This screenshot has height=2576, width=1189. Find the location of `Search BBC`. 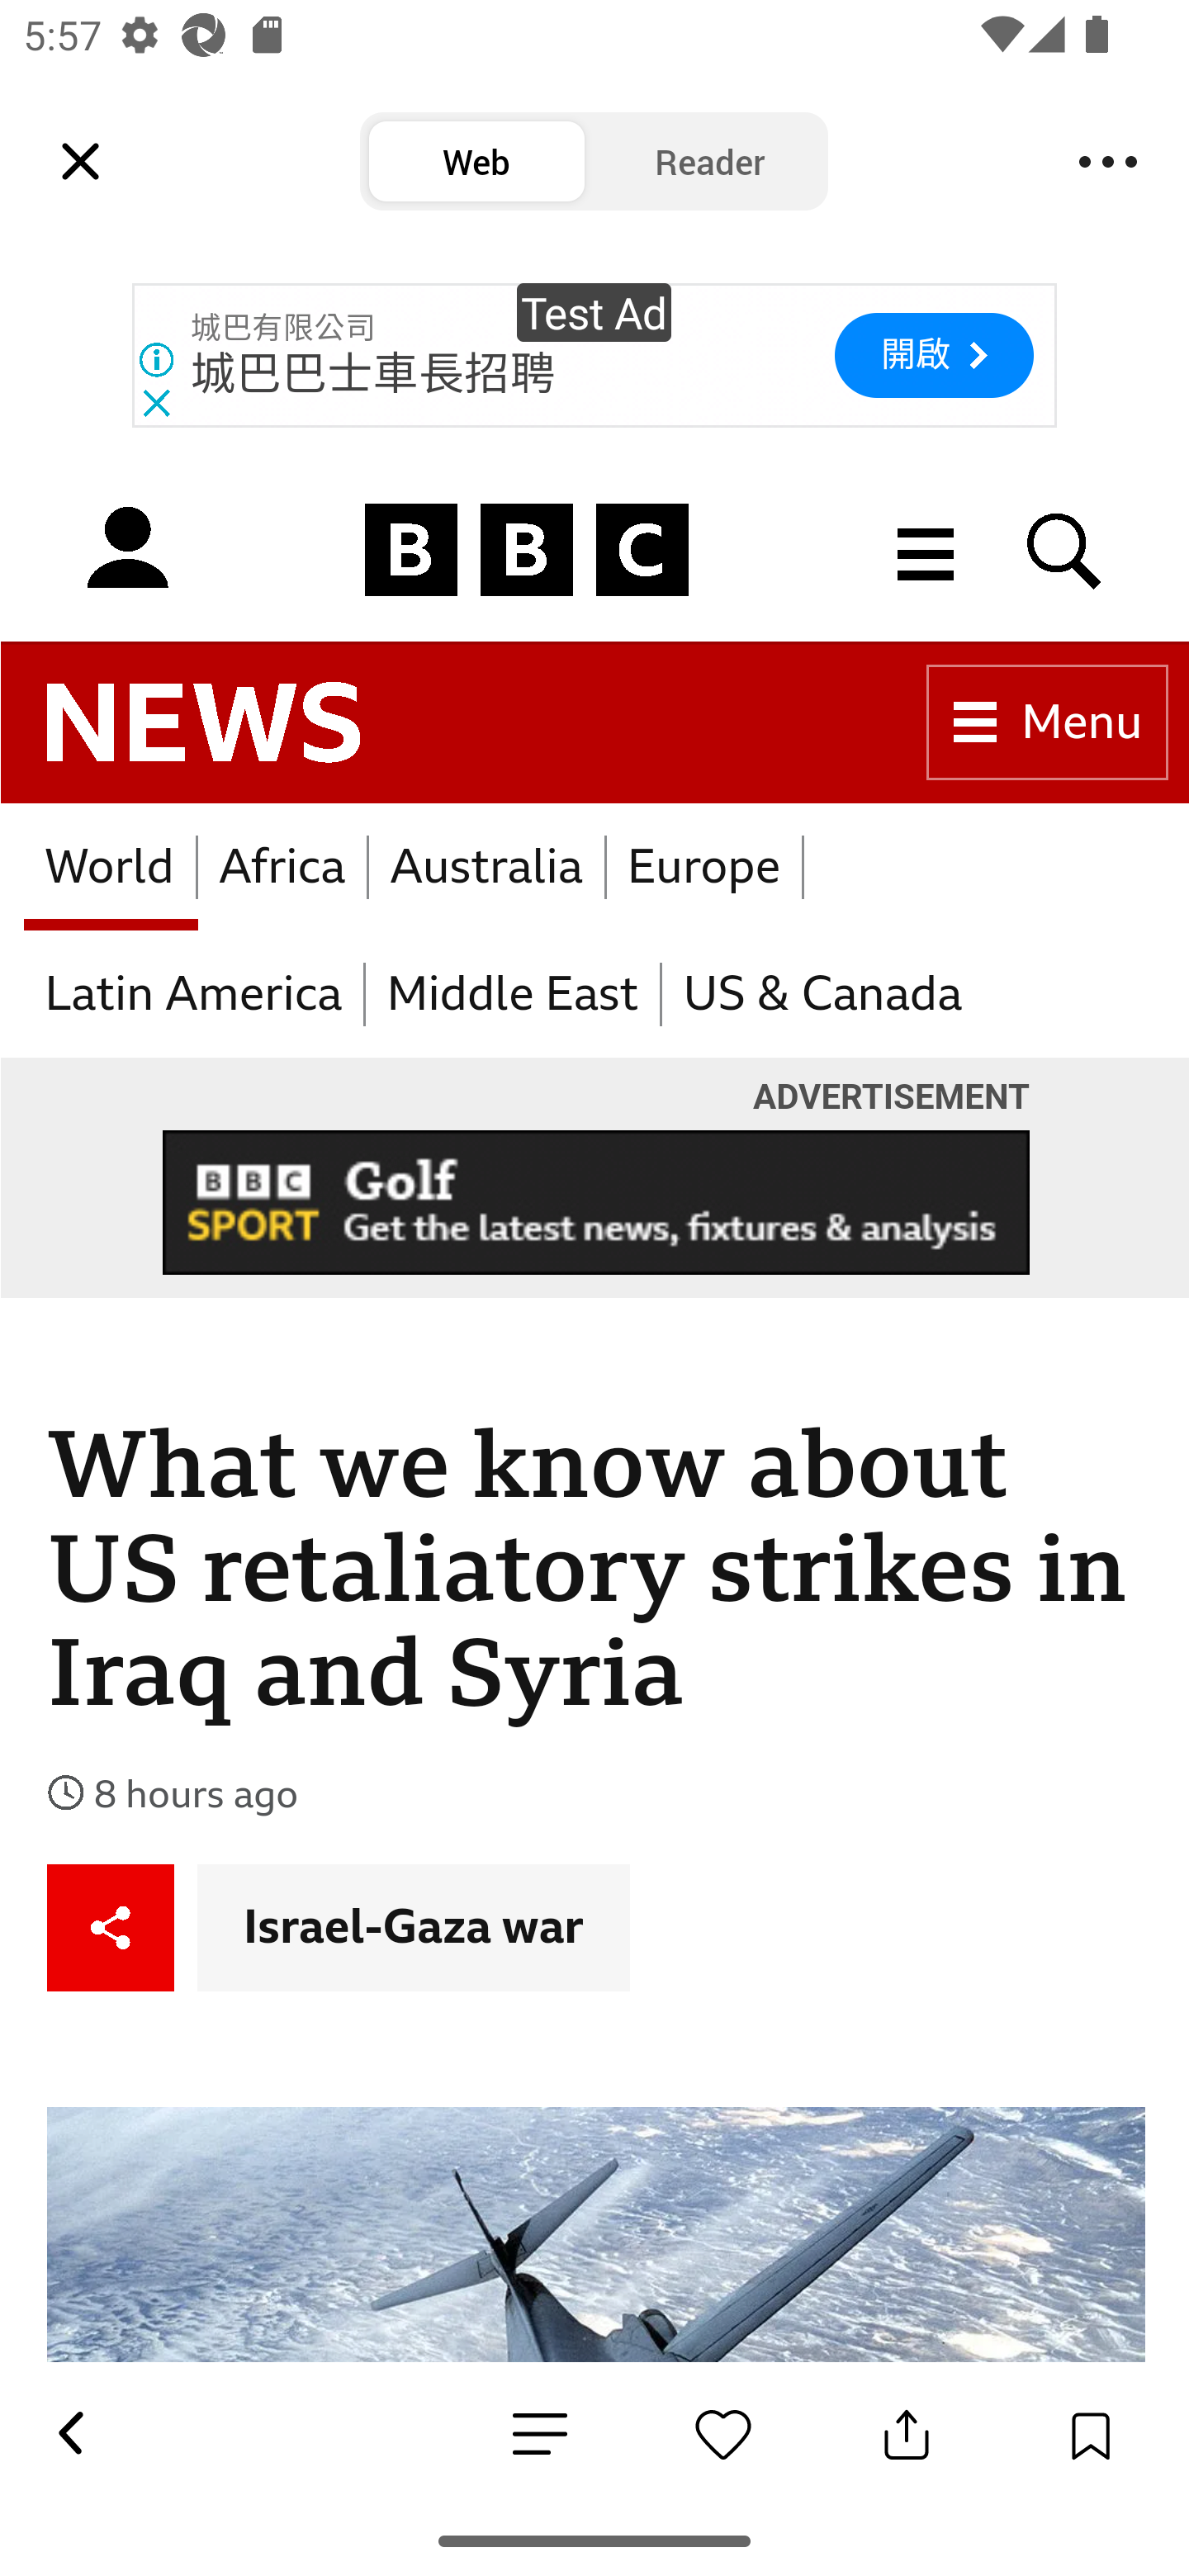

Search BBC is located at coordinates (1065, 548).